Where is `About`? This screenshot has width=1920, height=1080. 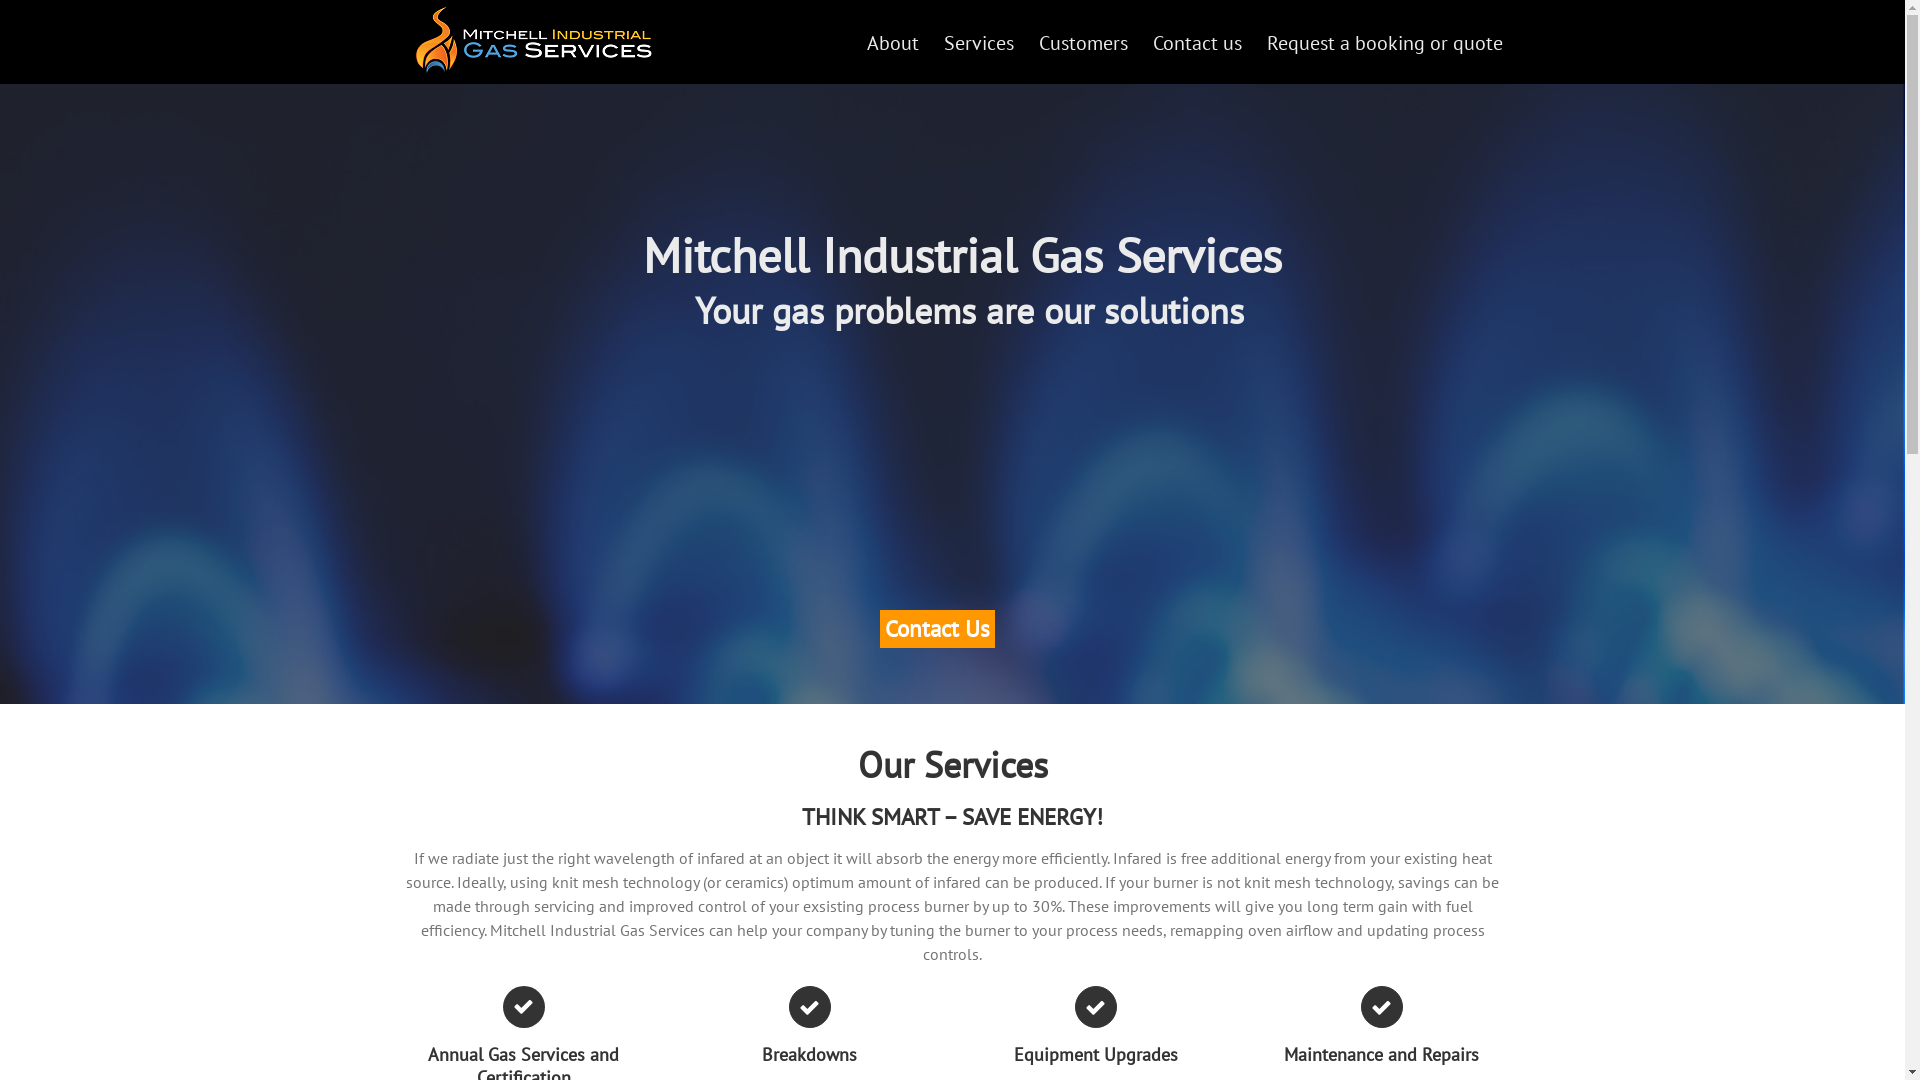 About is located at coordinates (892, 42).